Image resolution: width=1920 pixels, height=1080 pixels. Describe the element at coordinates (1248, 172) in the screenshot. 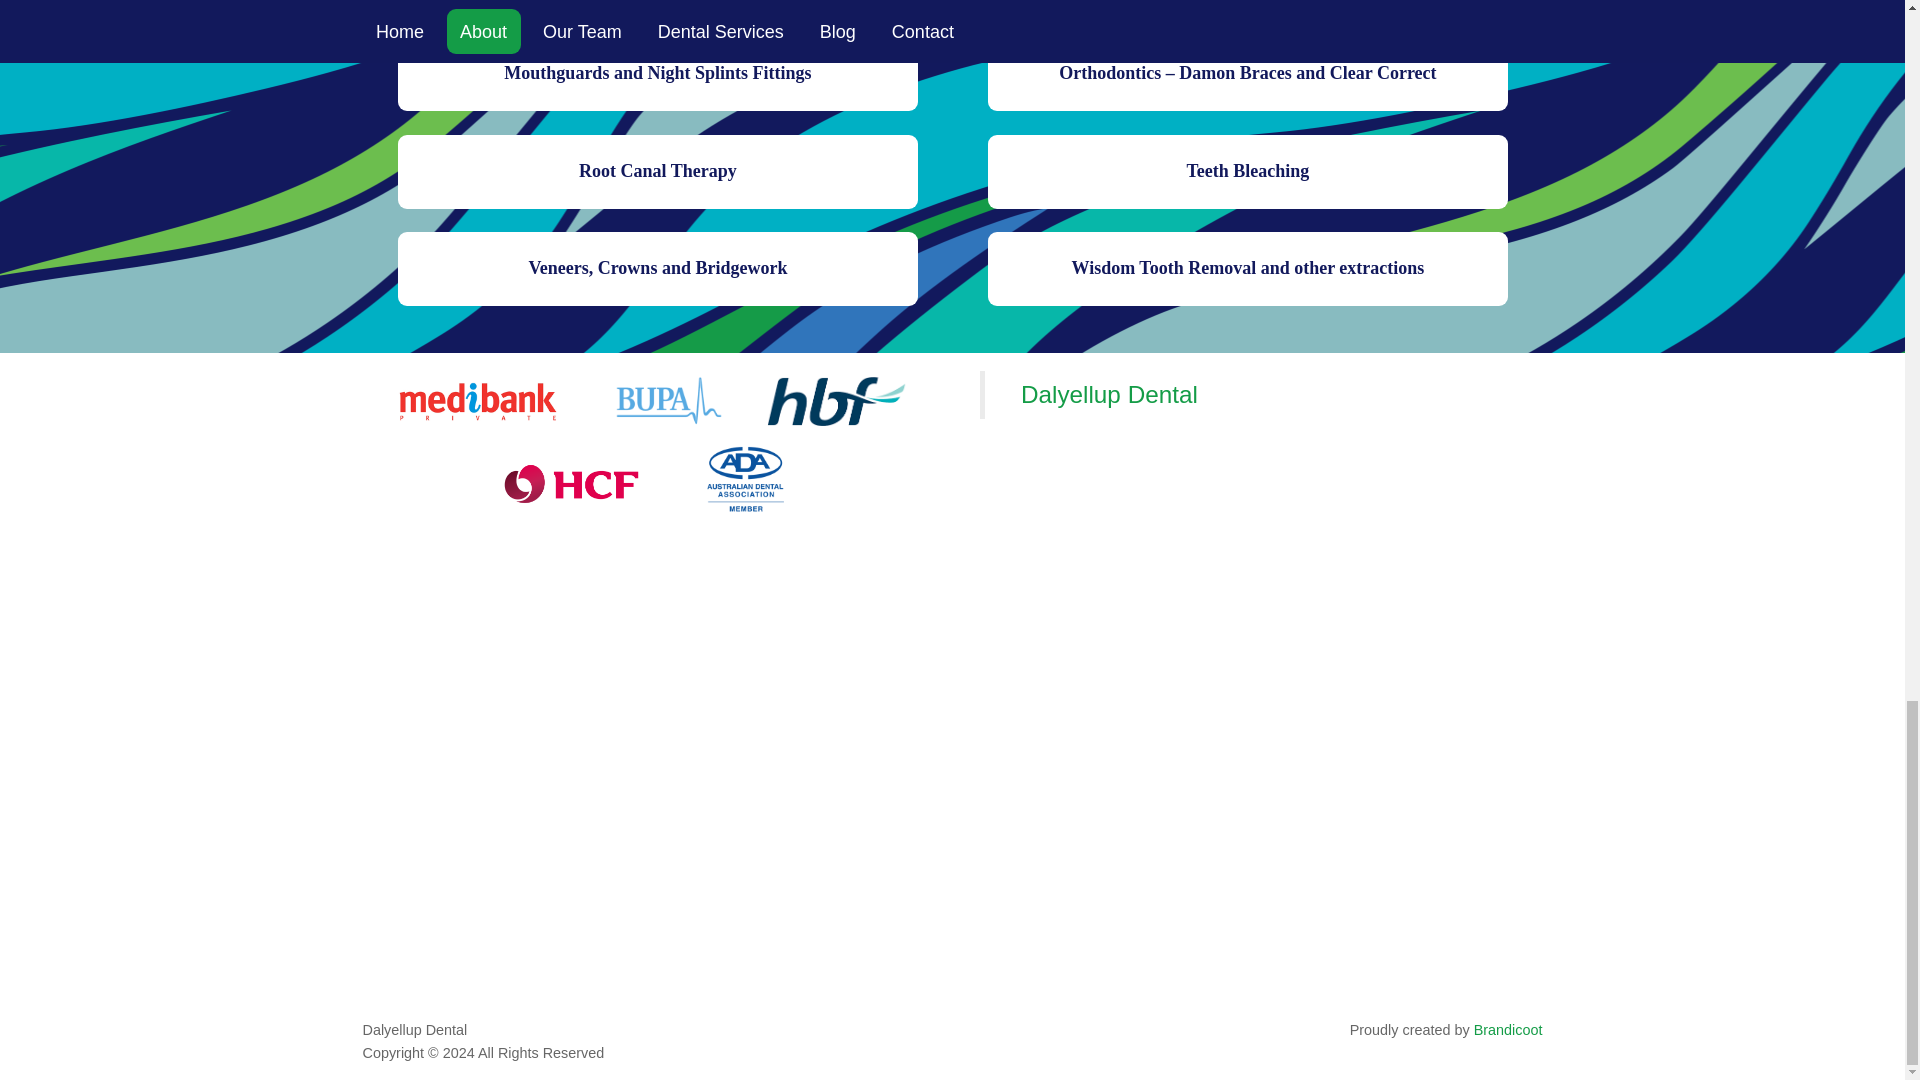

I see `Teeth Bleaching` at that location.